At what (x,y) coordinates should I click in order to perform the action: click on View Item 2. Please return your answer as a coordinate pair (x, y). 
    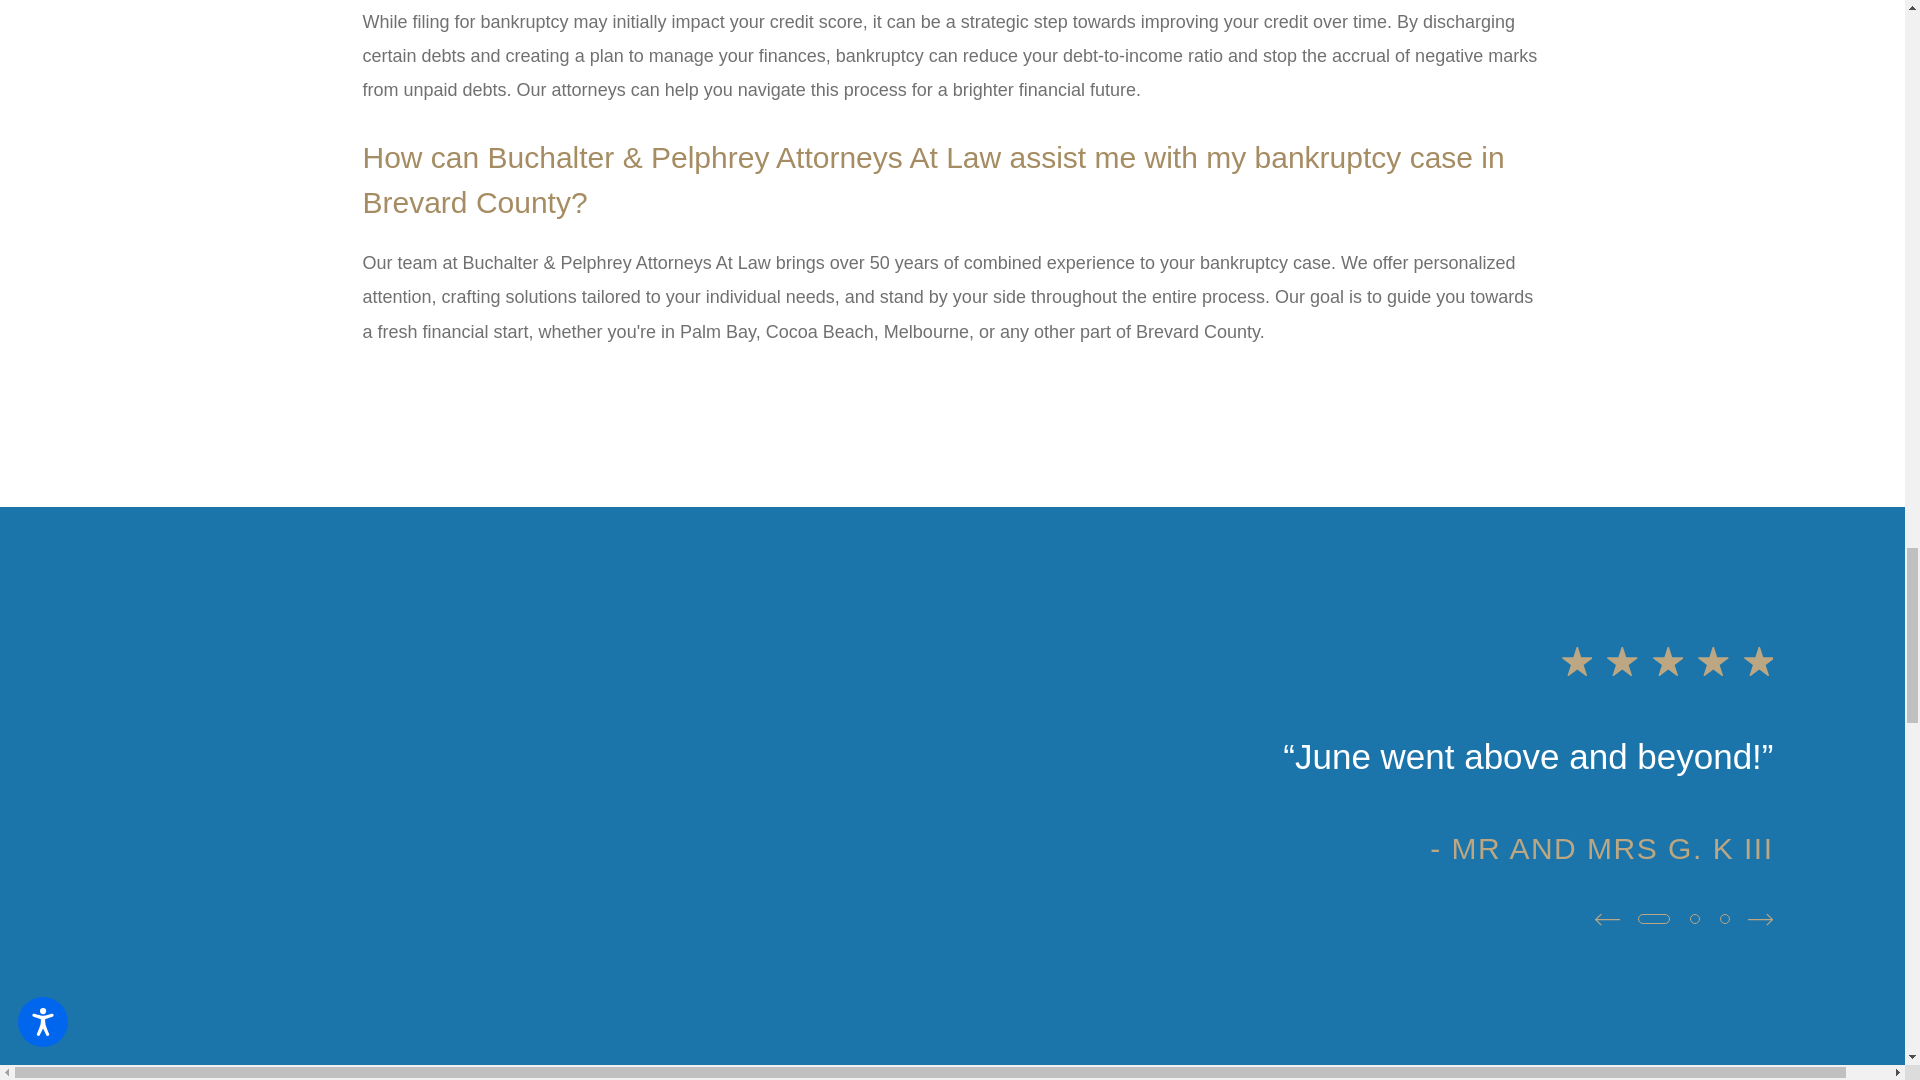
    Looking at the image, I should click on (1694, 918).